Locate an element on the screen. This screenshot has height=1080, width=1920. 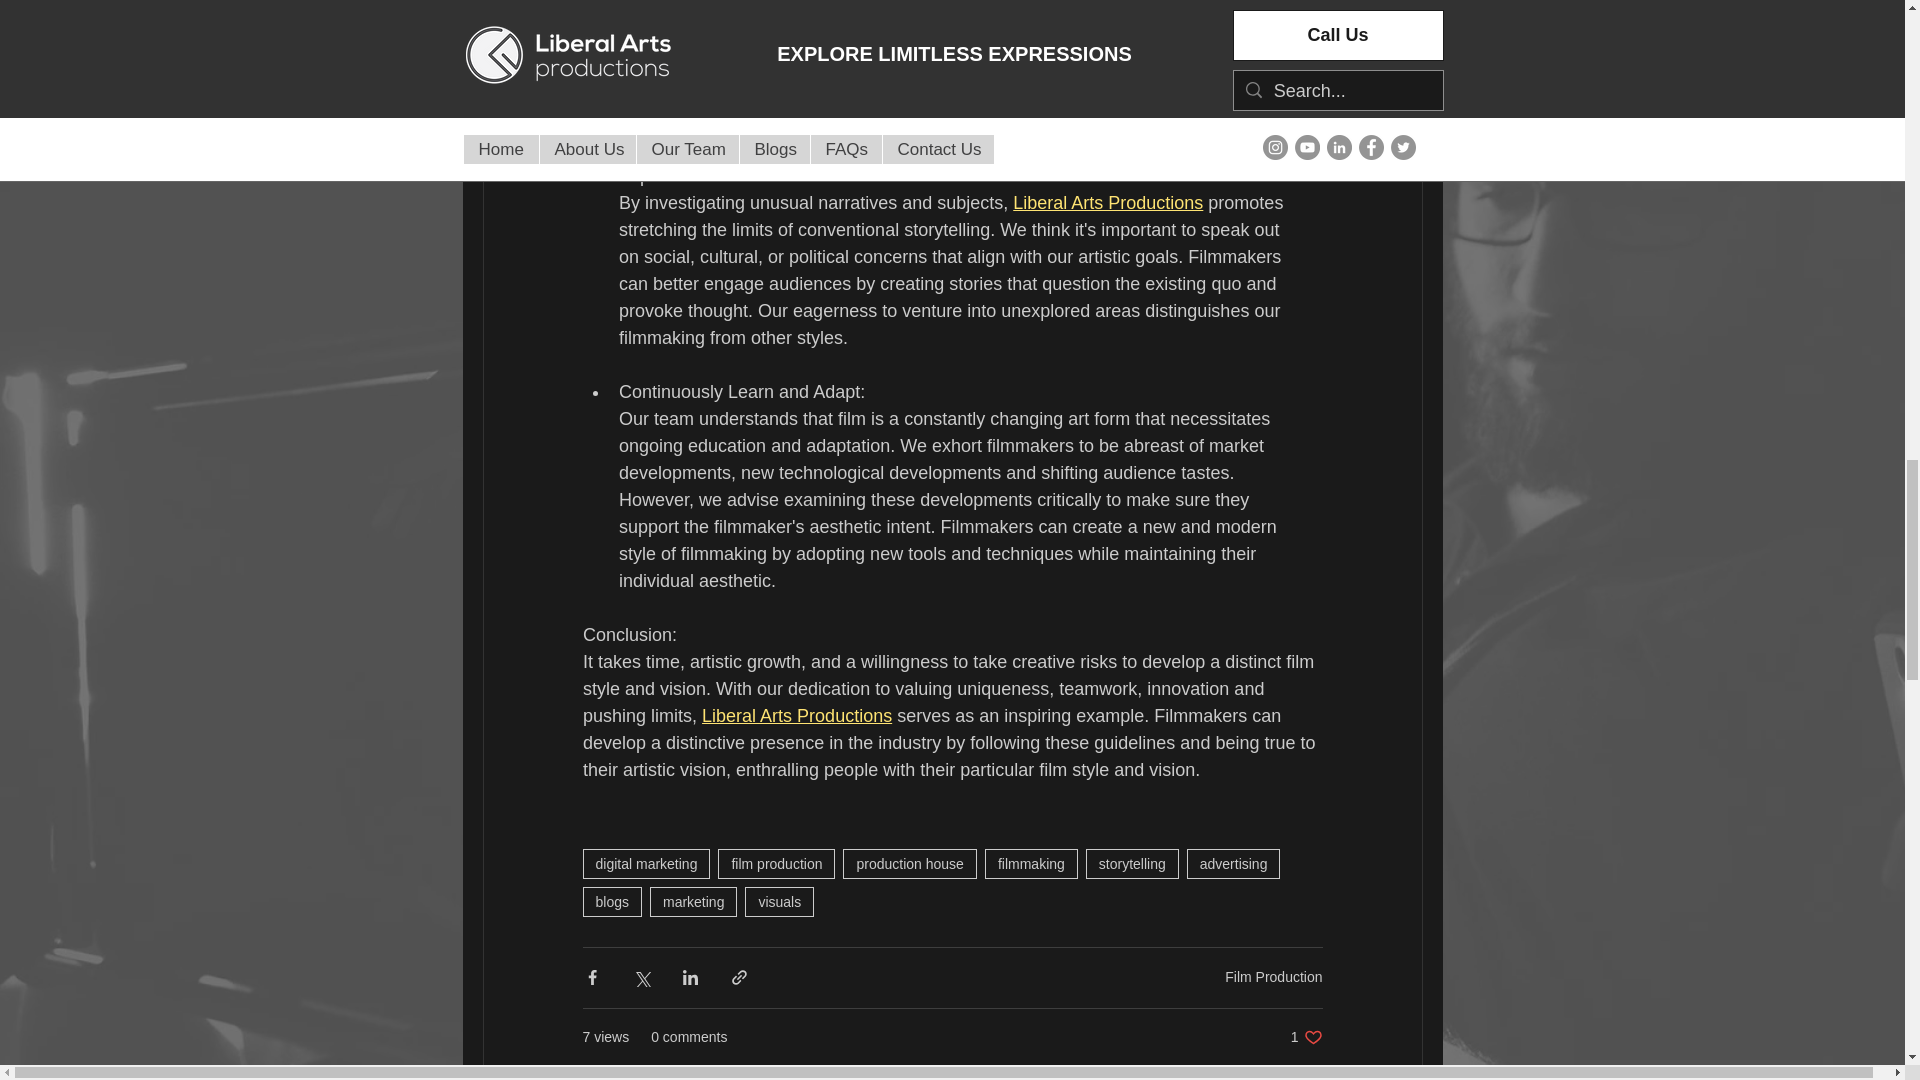
blogs is located at coordinates (611, 901).